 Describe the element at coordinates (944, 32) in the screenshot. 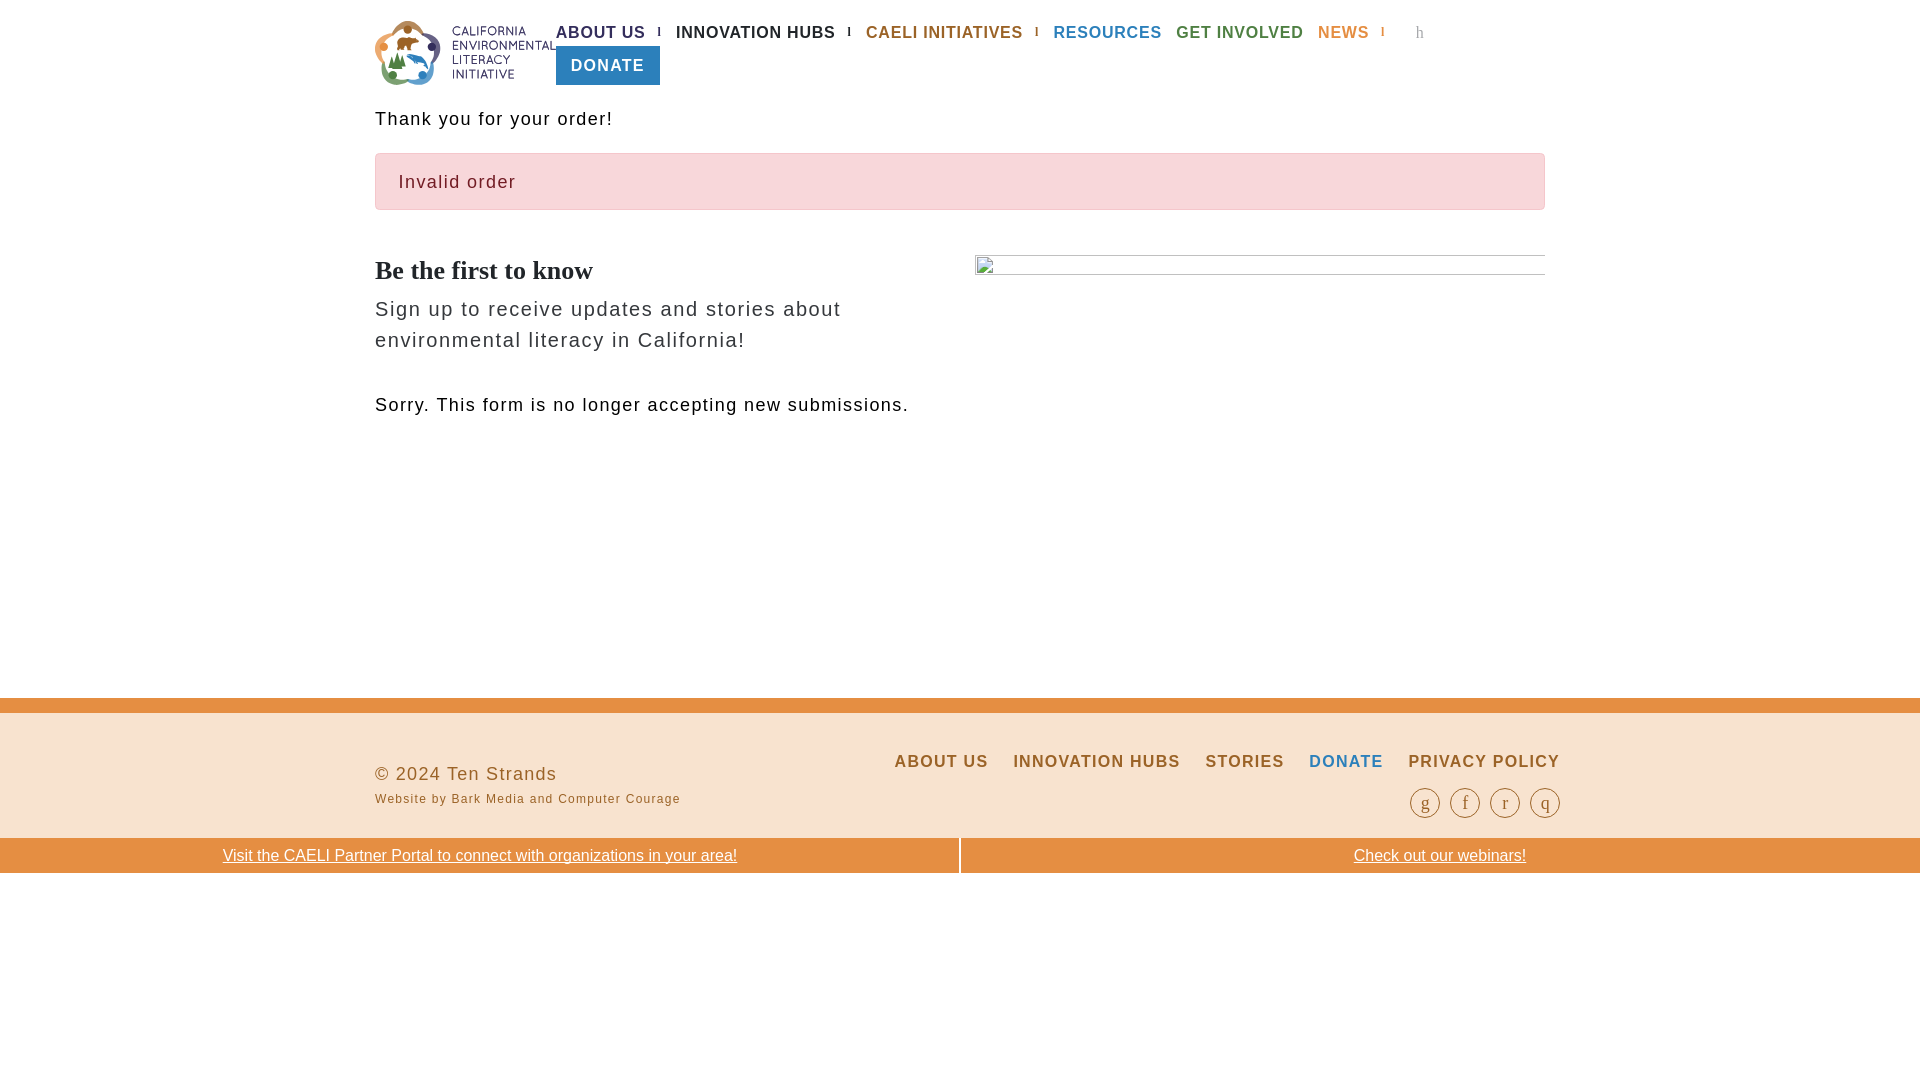

I see `CAELI INITIATIVES` at that location.